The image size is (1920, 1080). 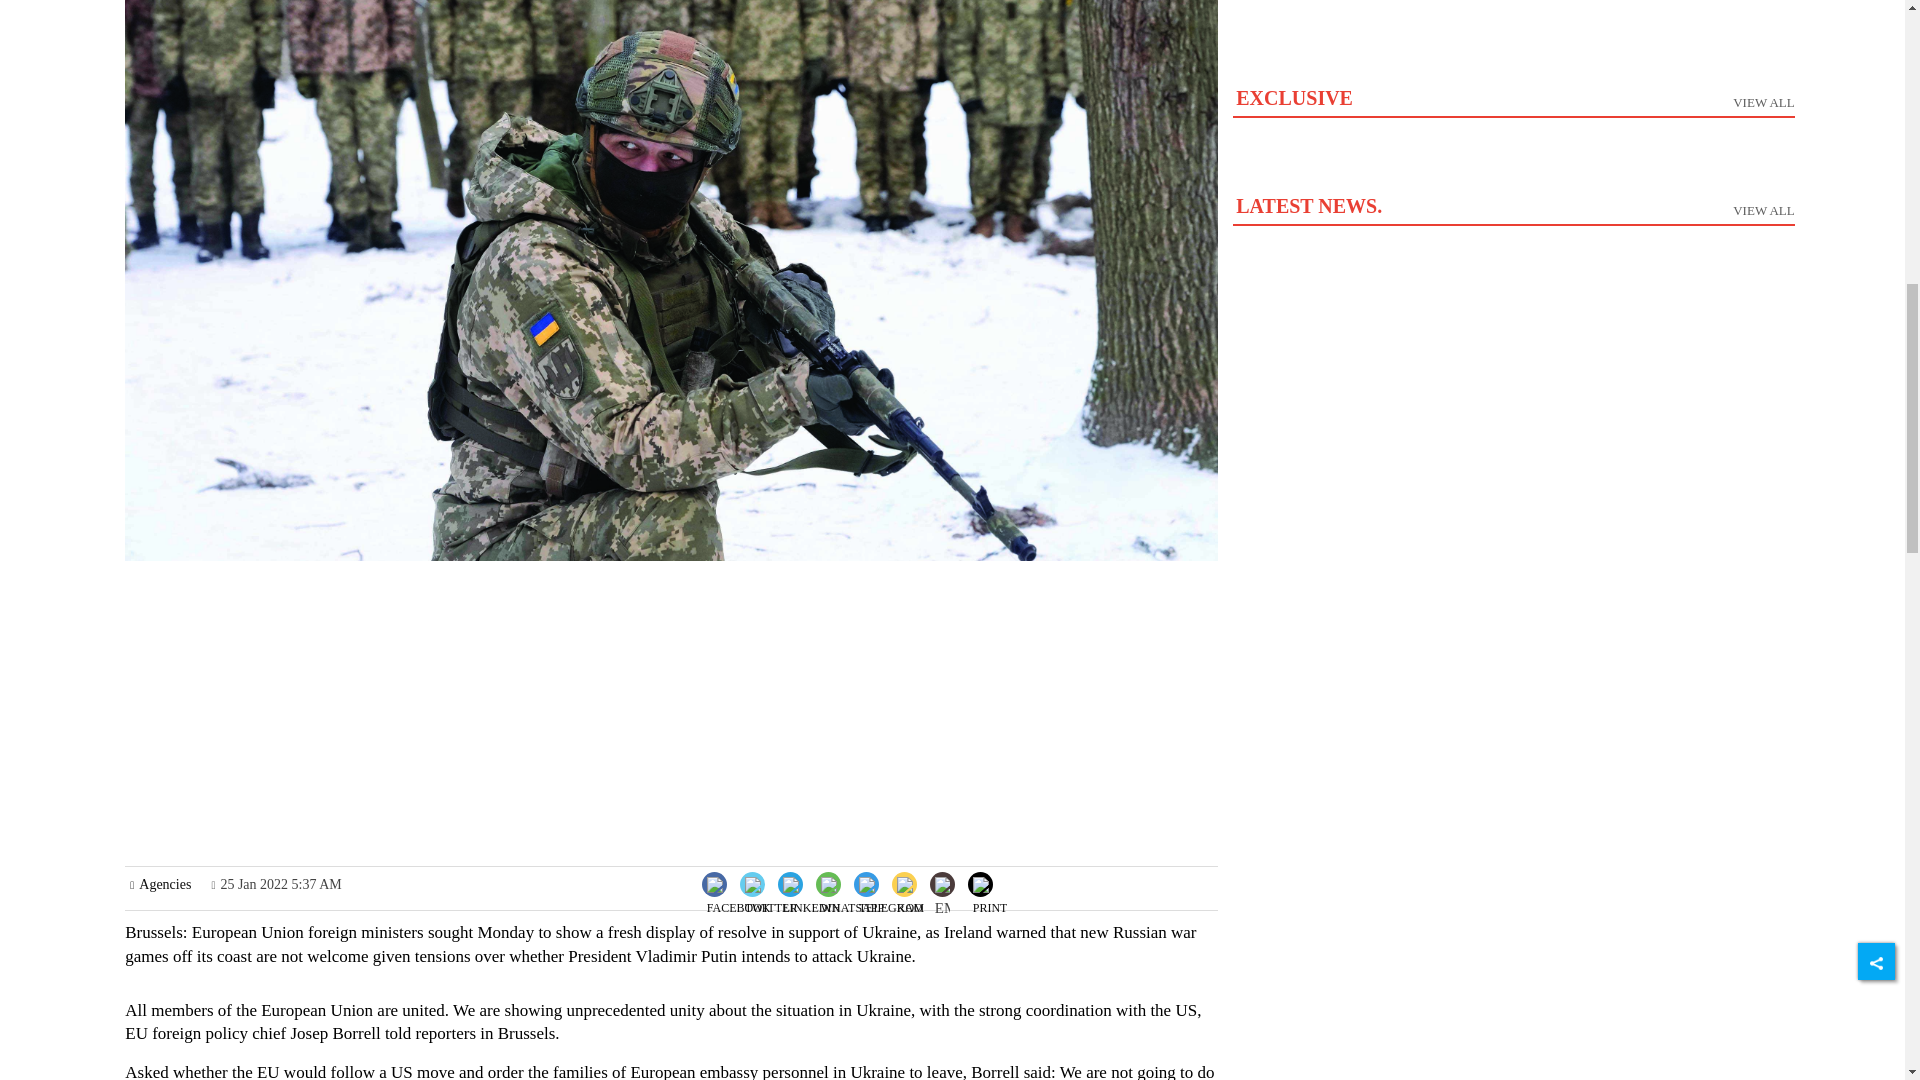 I want to click on telegram, so click(x=738, y=900).